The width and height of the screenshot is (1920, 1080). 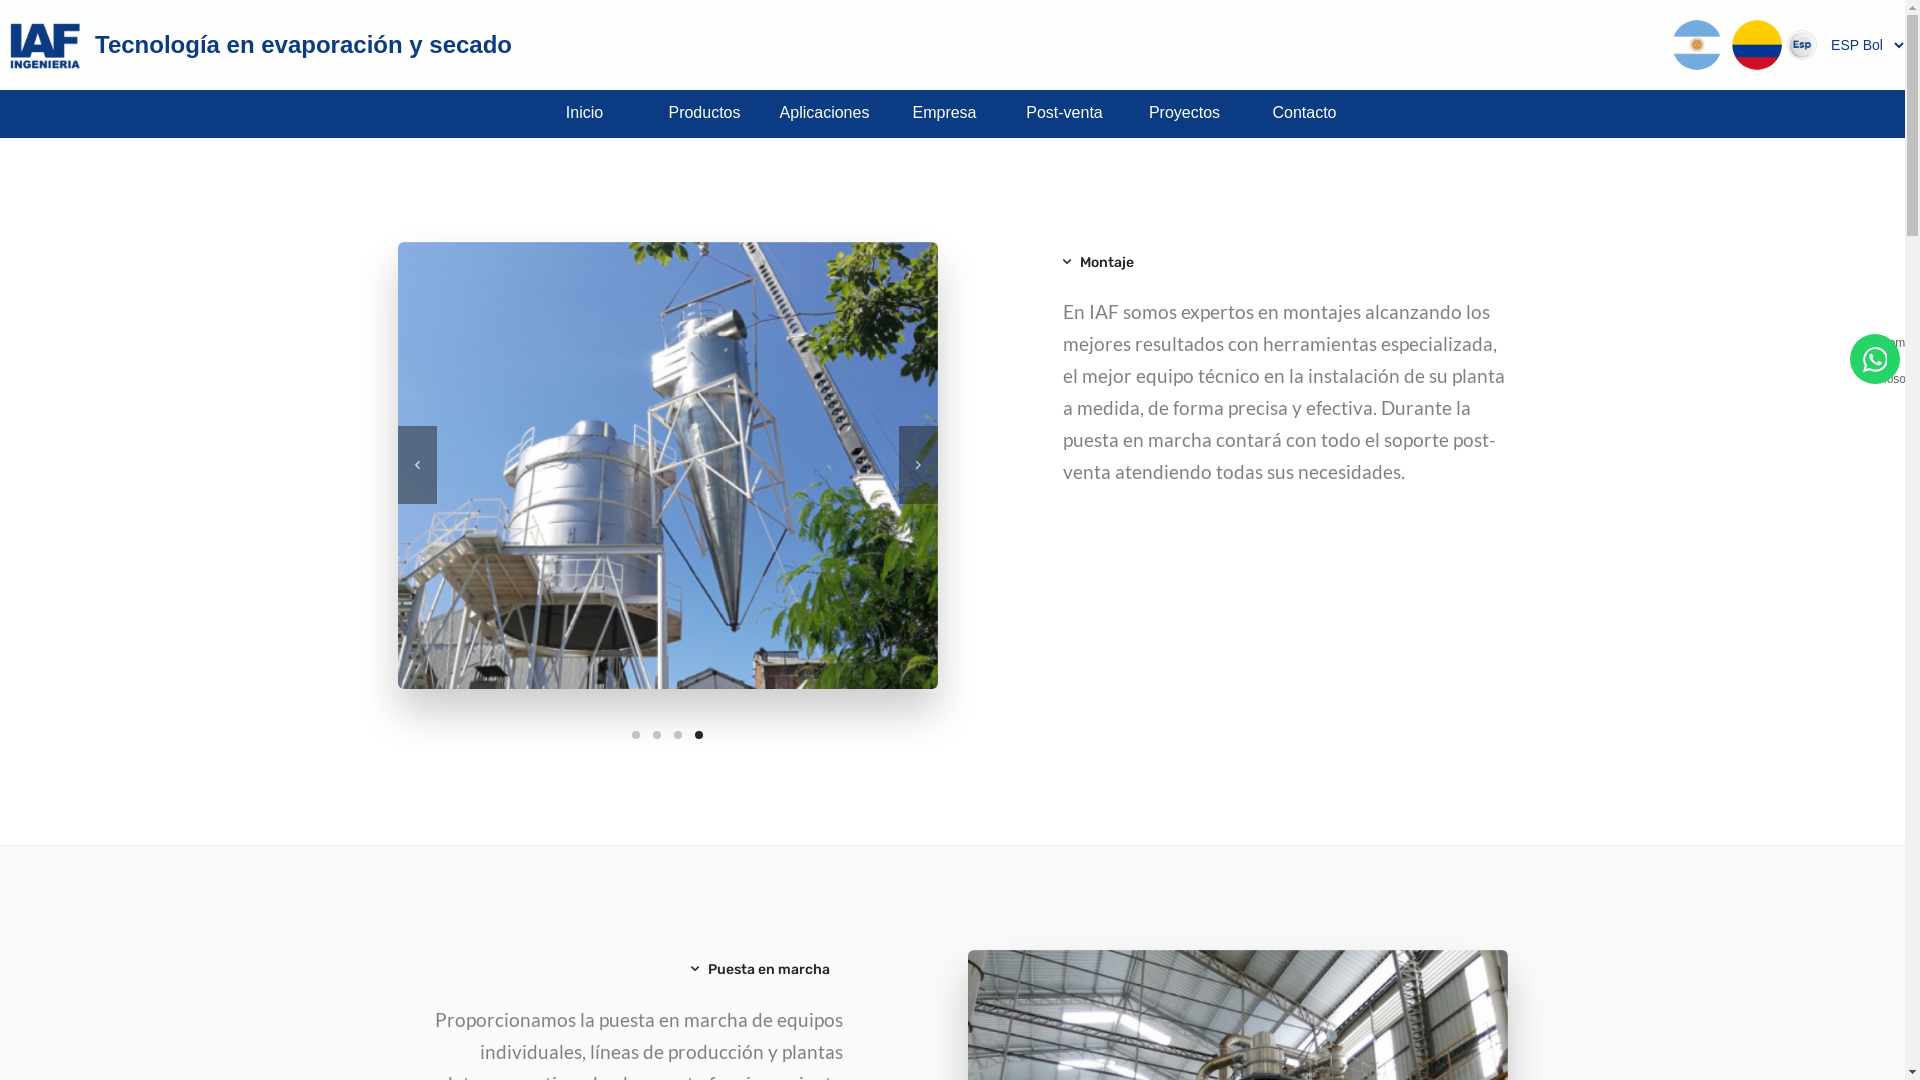 What do you see at coordinates (1304, 114) in the screenshot?
I see `Contacto` at bounding box center [1304, 114].